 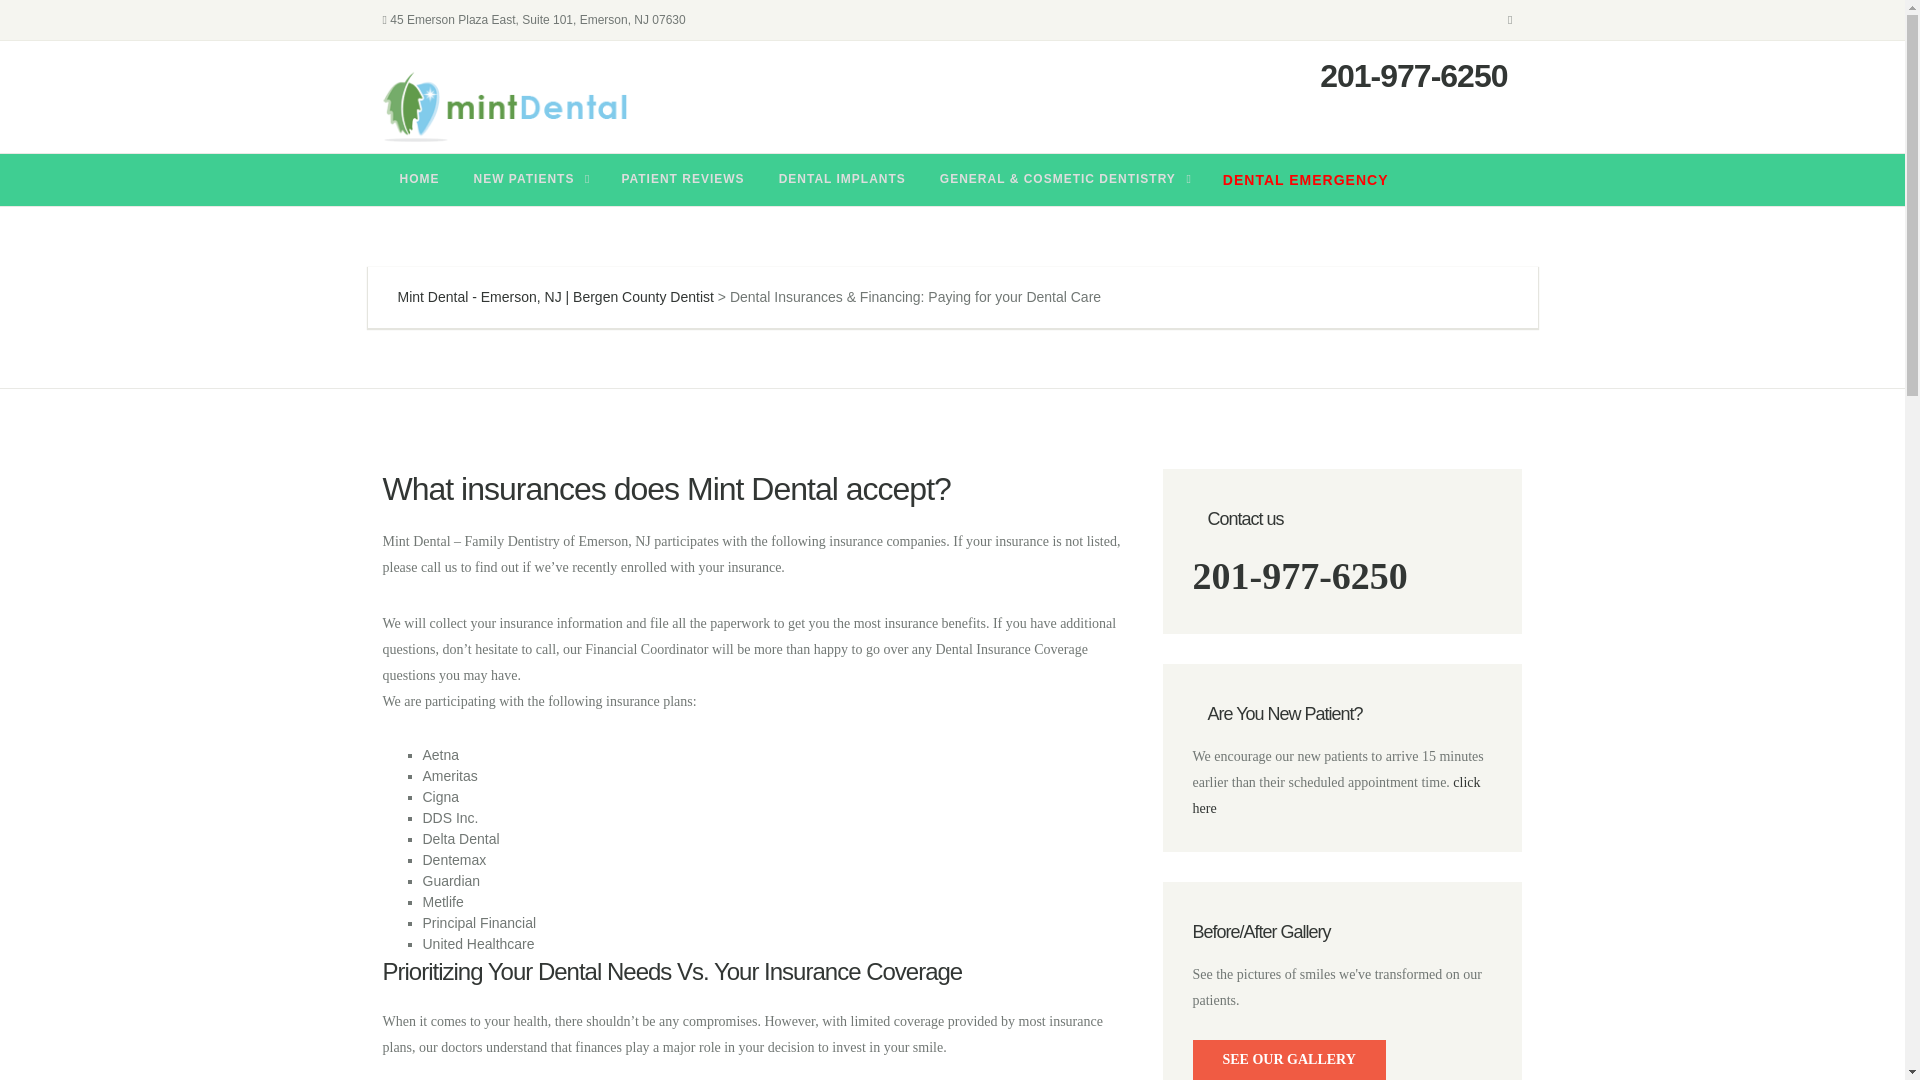 What do you see at coordinates (1300, 576) in the screenshot?
I see `201-977-6250` at bounding box center [1300, 576].